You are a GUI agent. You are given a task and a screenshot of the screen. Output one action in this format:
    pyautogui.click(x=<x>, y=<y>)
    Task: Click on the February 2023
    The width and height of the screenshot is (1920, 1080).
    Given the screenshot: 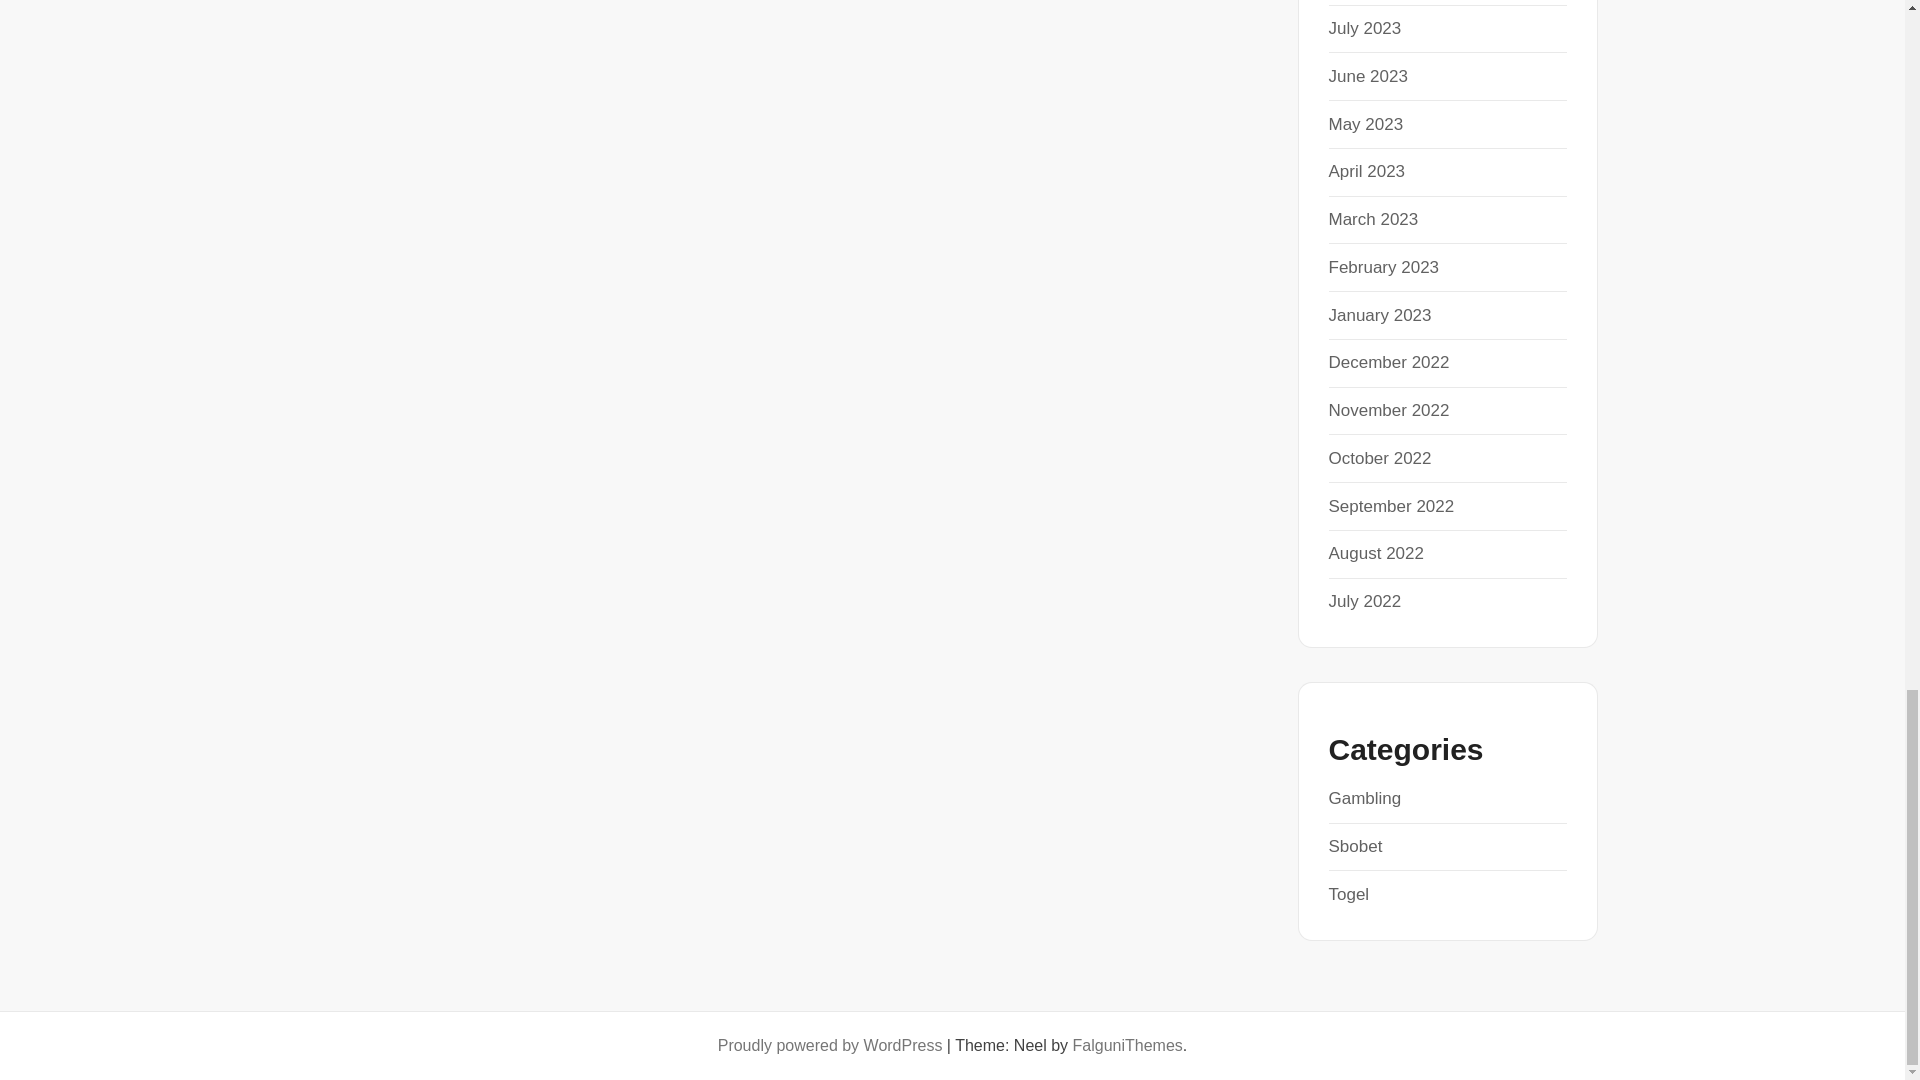 What is the action you would take?
    pyautogui.click(x=1383, y=267)
    